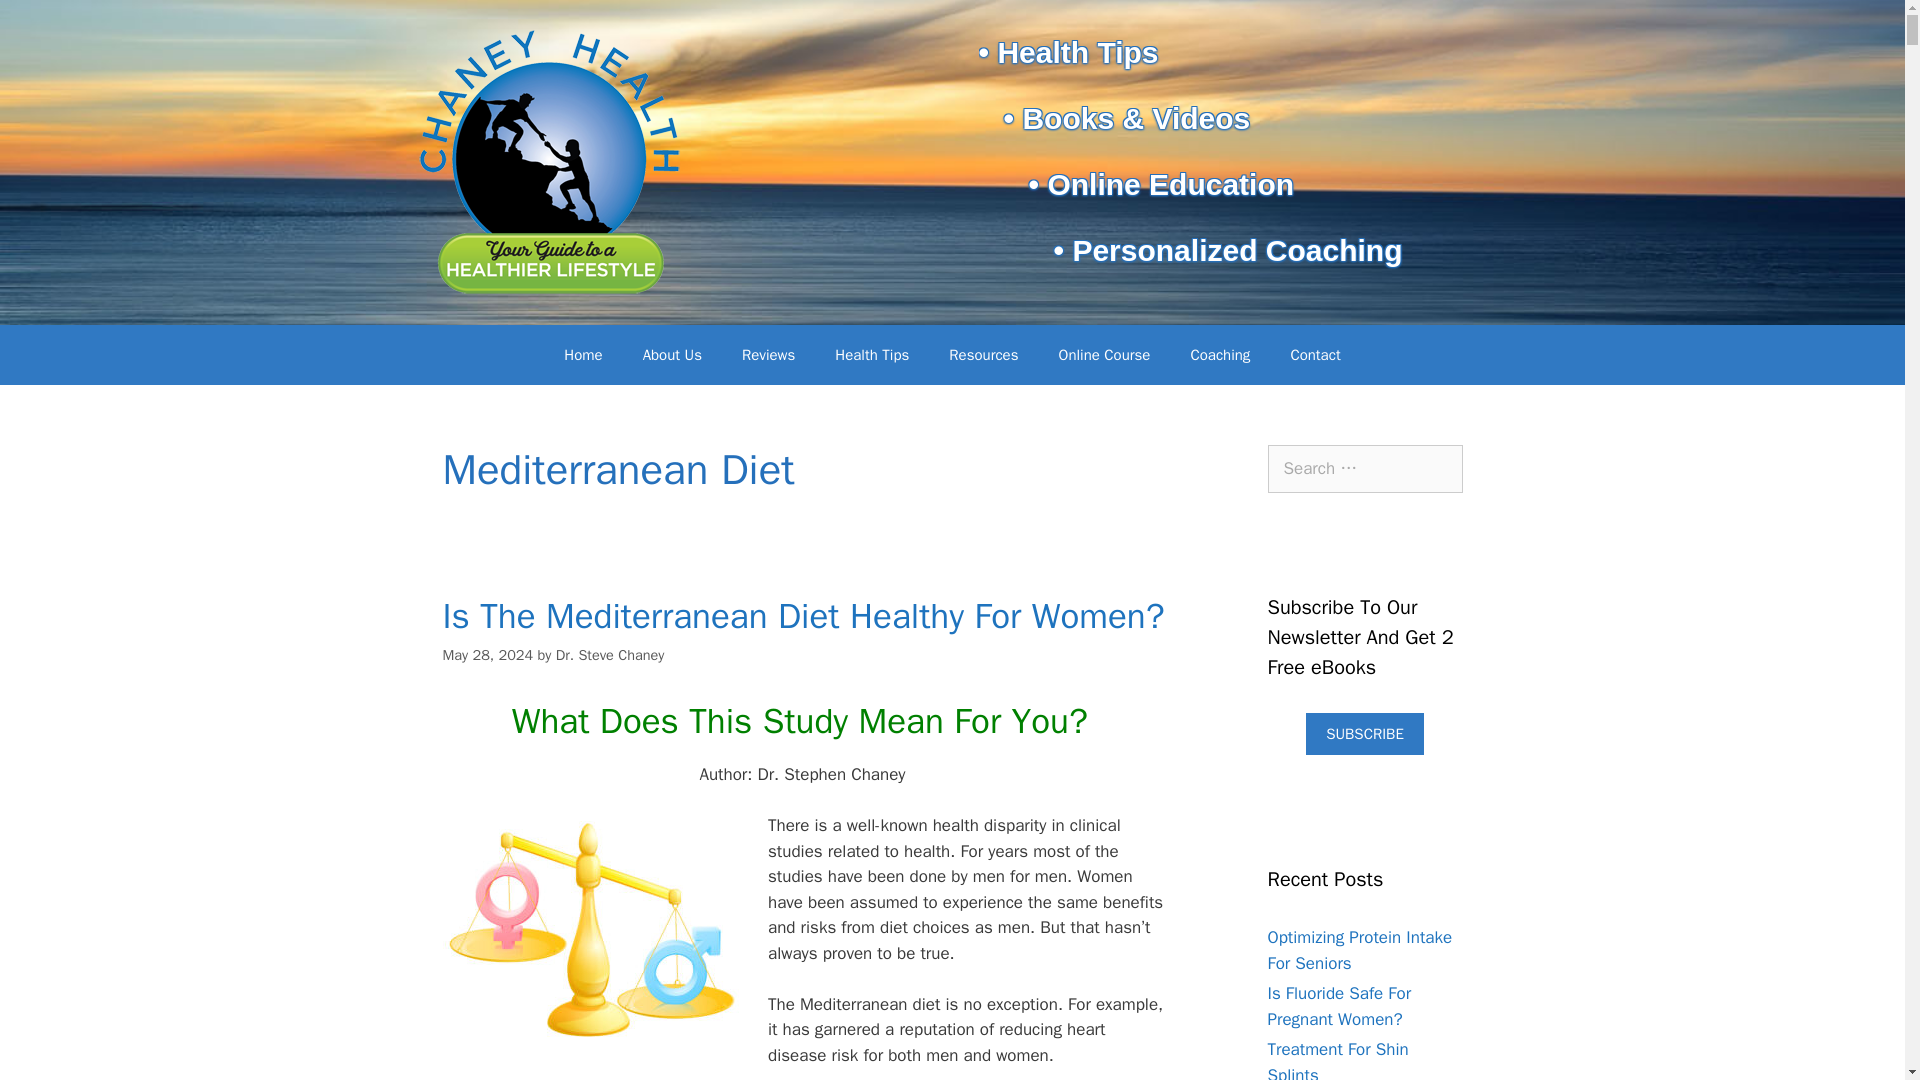 The height and width of the screenshot is (1080, 1920). What do you see at coordinates (768, 354) in the screenshot?
I see `Reviews` at bounding box center [768, 354].